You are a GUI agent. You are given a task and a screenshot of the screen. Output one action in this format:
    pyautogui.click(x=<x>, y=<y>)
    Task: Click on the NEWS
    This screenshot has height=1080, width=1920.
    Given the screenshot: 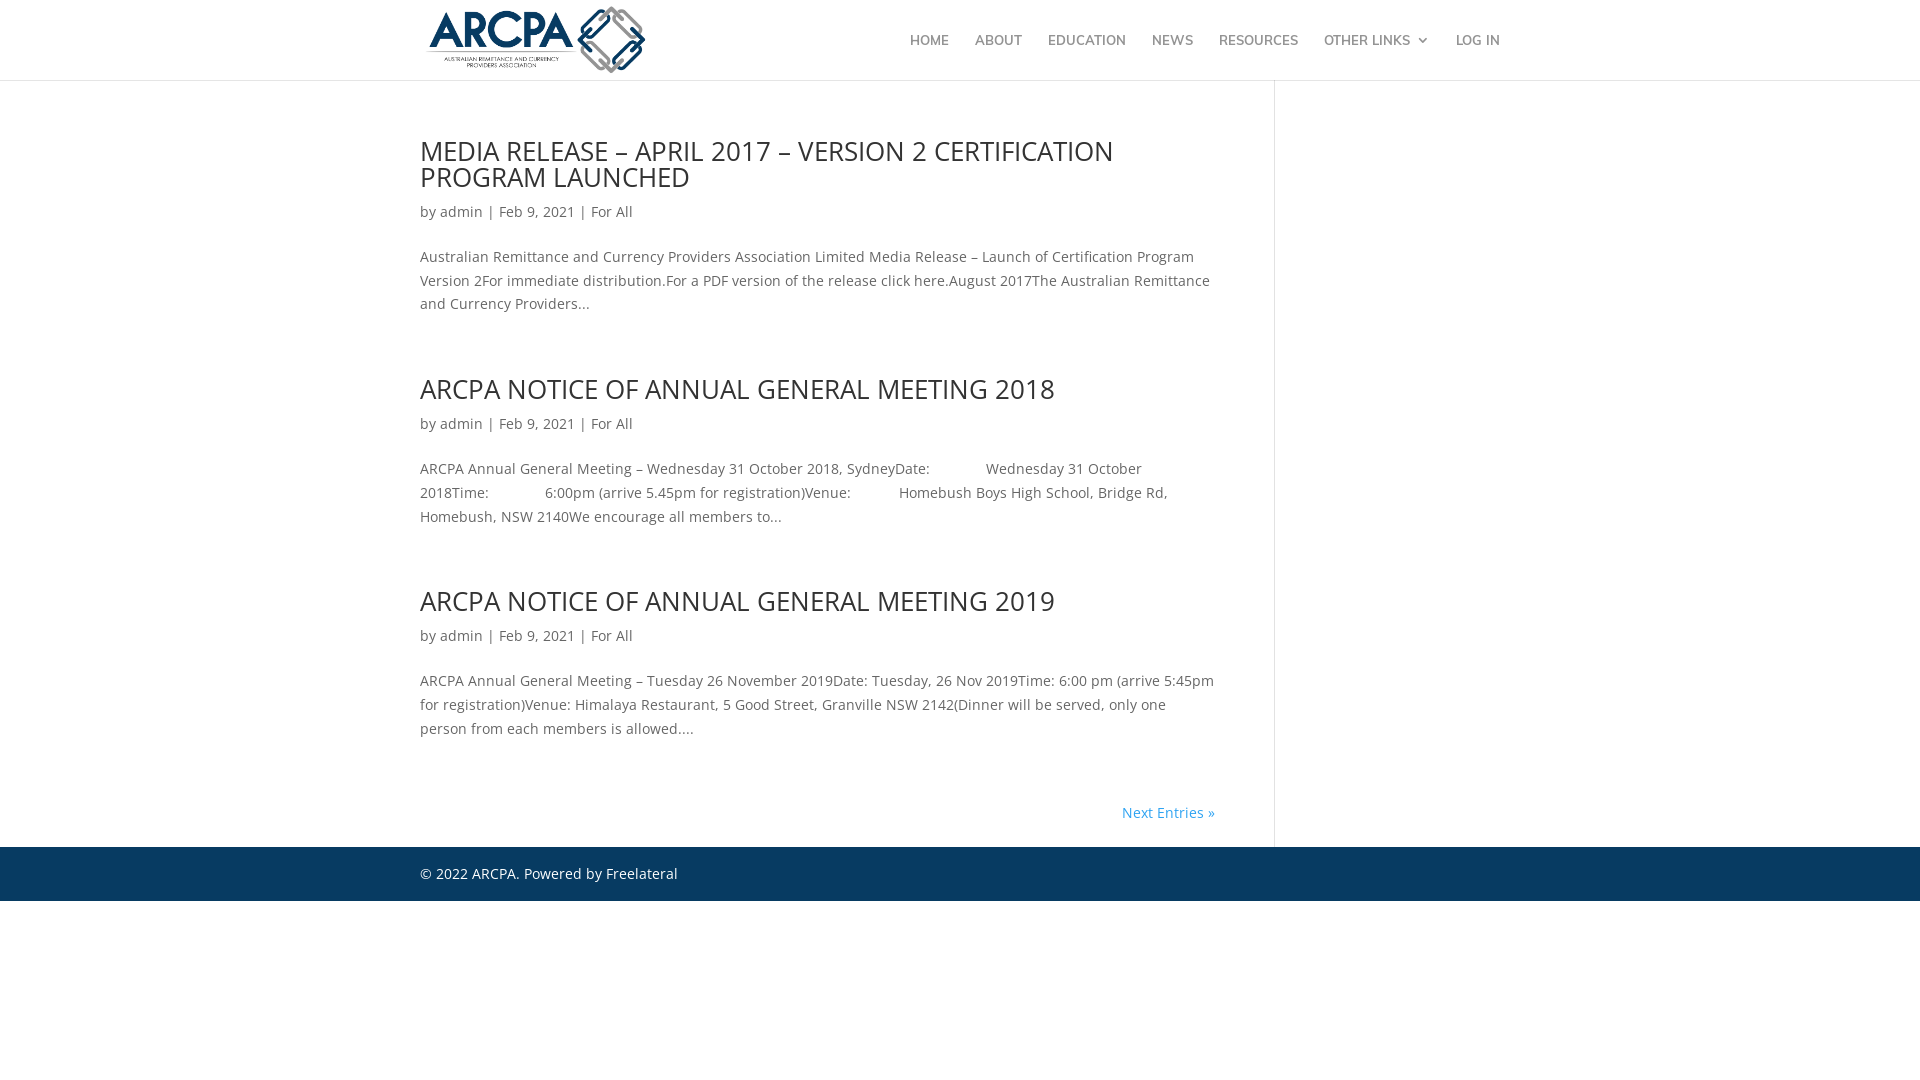 What is the action you would take?
    pyautogui.click(x=1172, y=56)
    